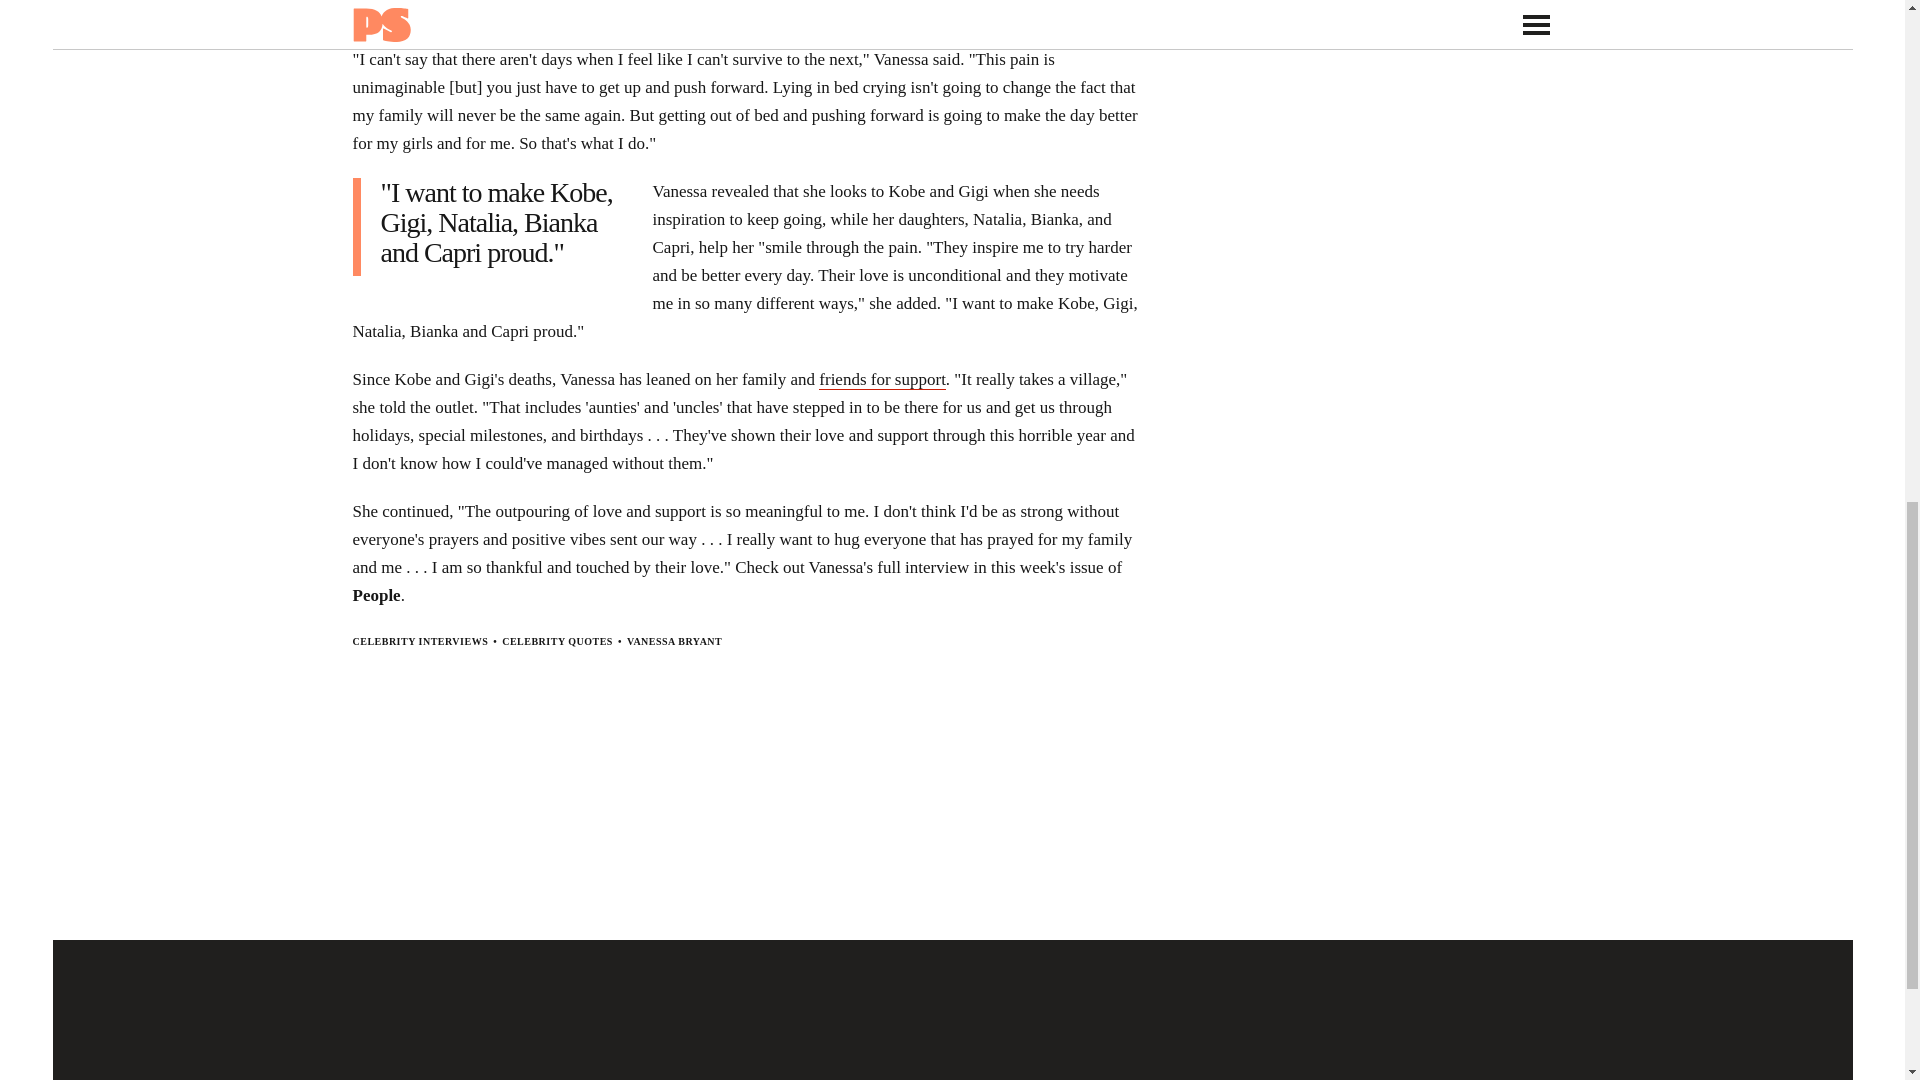 This screenshot has width=1920, height=1080. I want to click on CELEBRITY QUOTES, so click(556, 641).